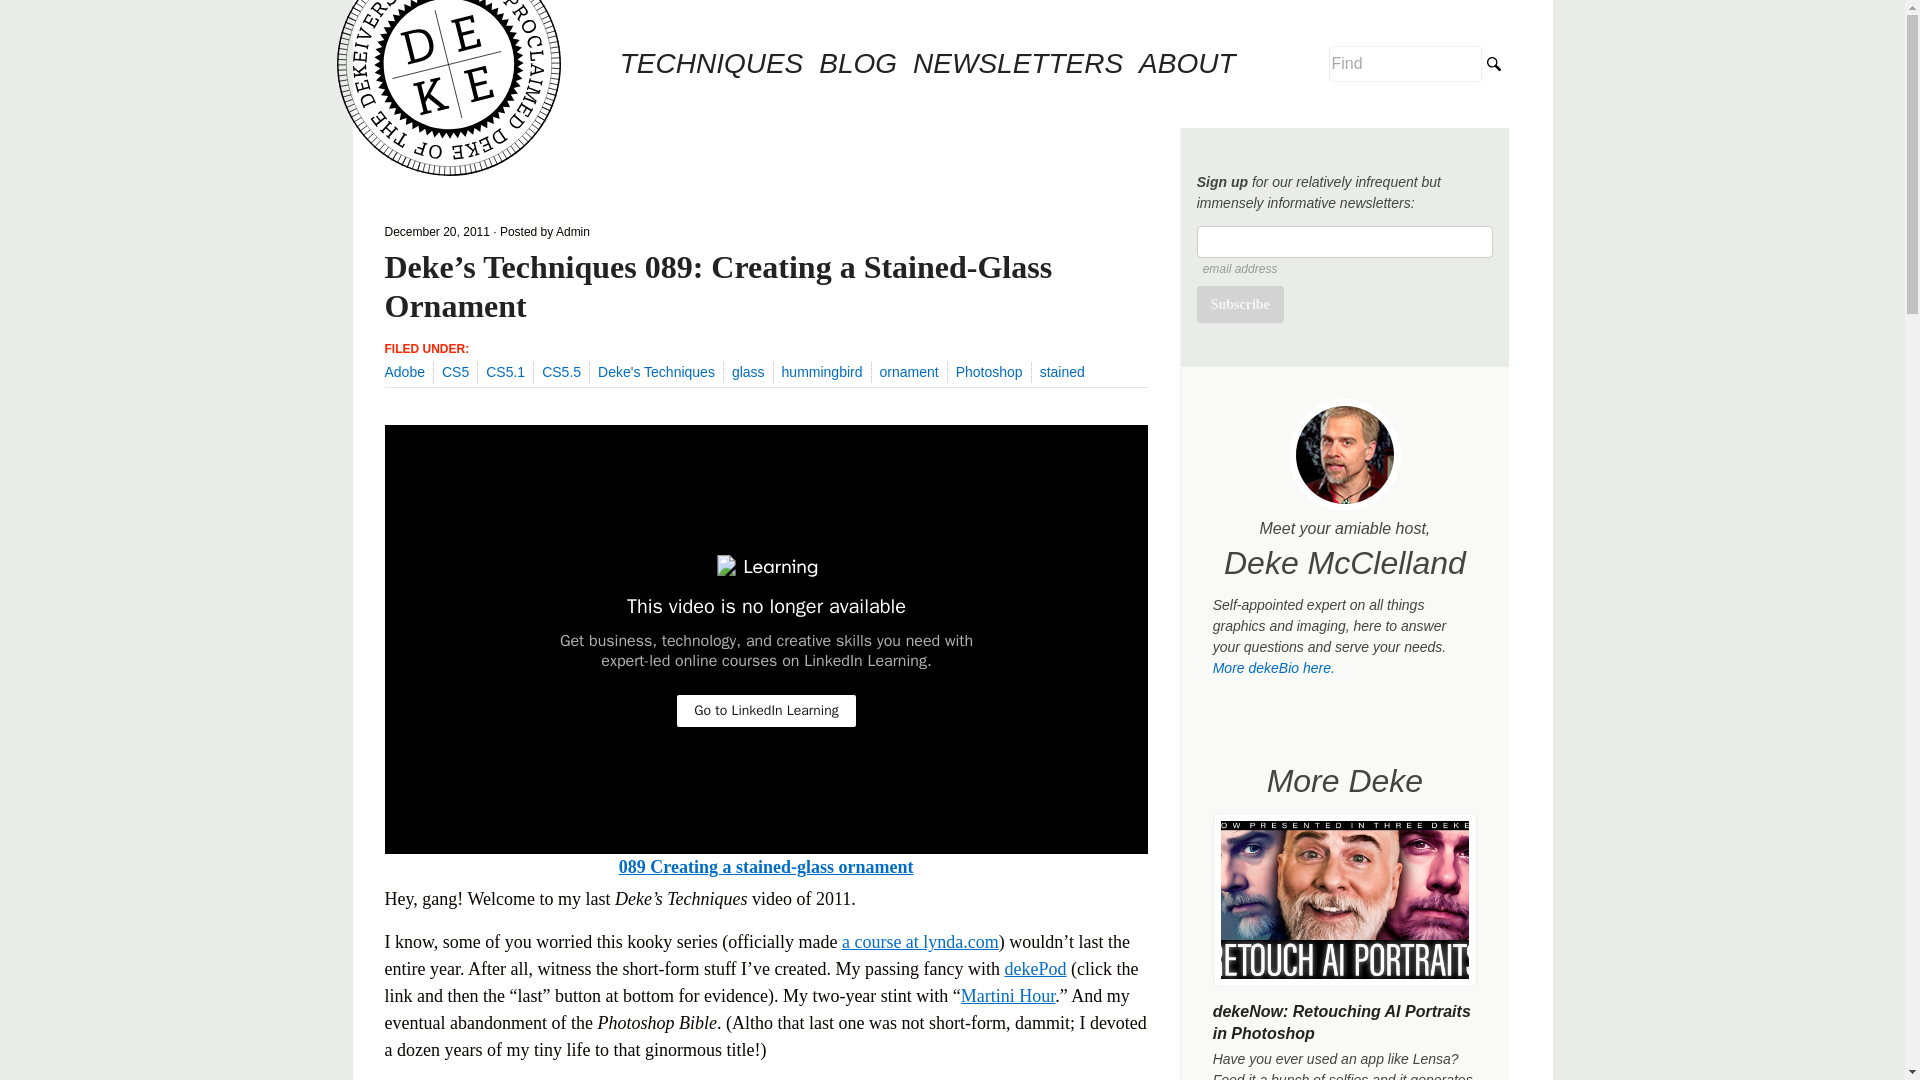  What do you see at coordinates (454, 372) in the screenshot?
I see `CS5` at bounding box center [454, 372].